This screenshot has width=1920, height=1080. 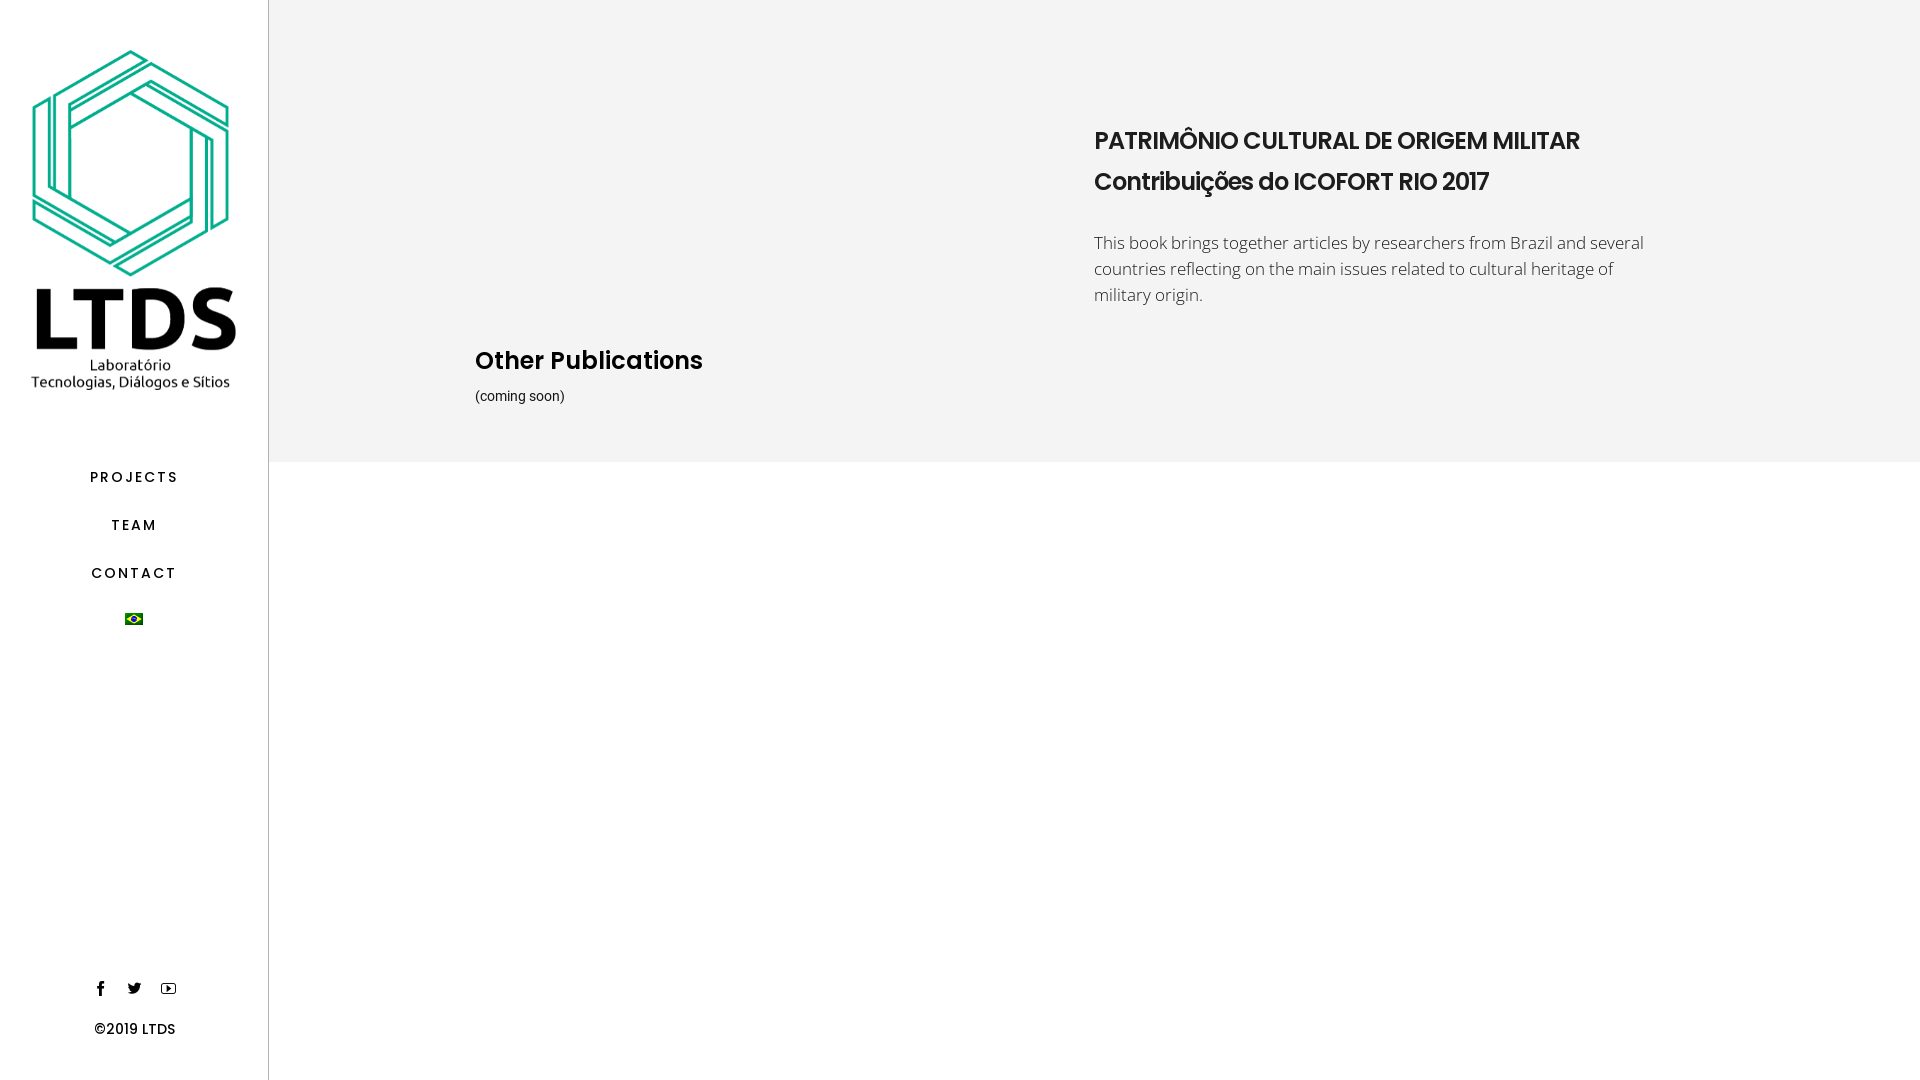 What do you see at coordinates (100, 989) in the screenshot?
I see `facebook` at bounding box center [100, 989].